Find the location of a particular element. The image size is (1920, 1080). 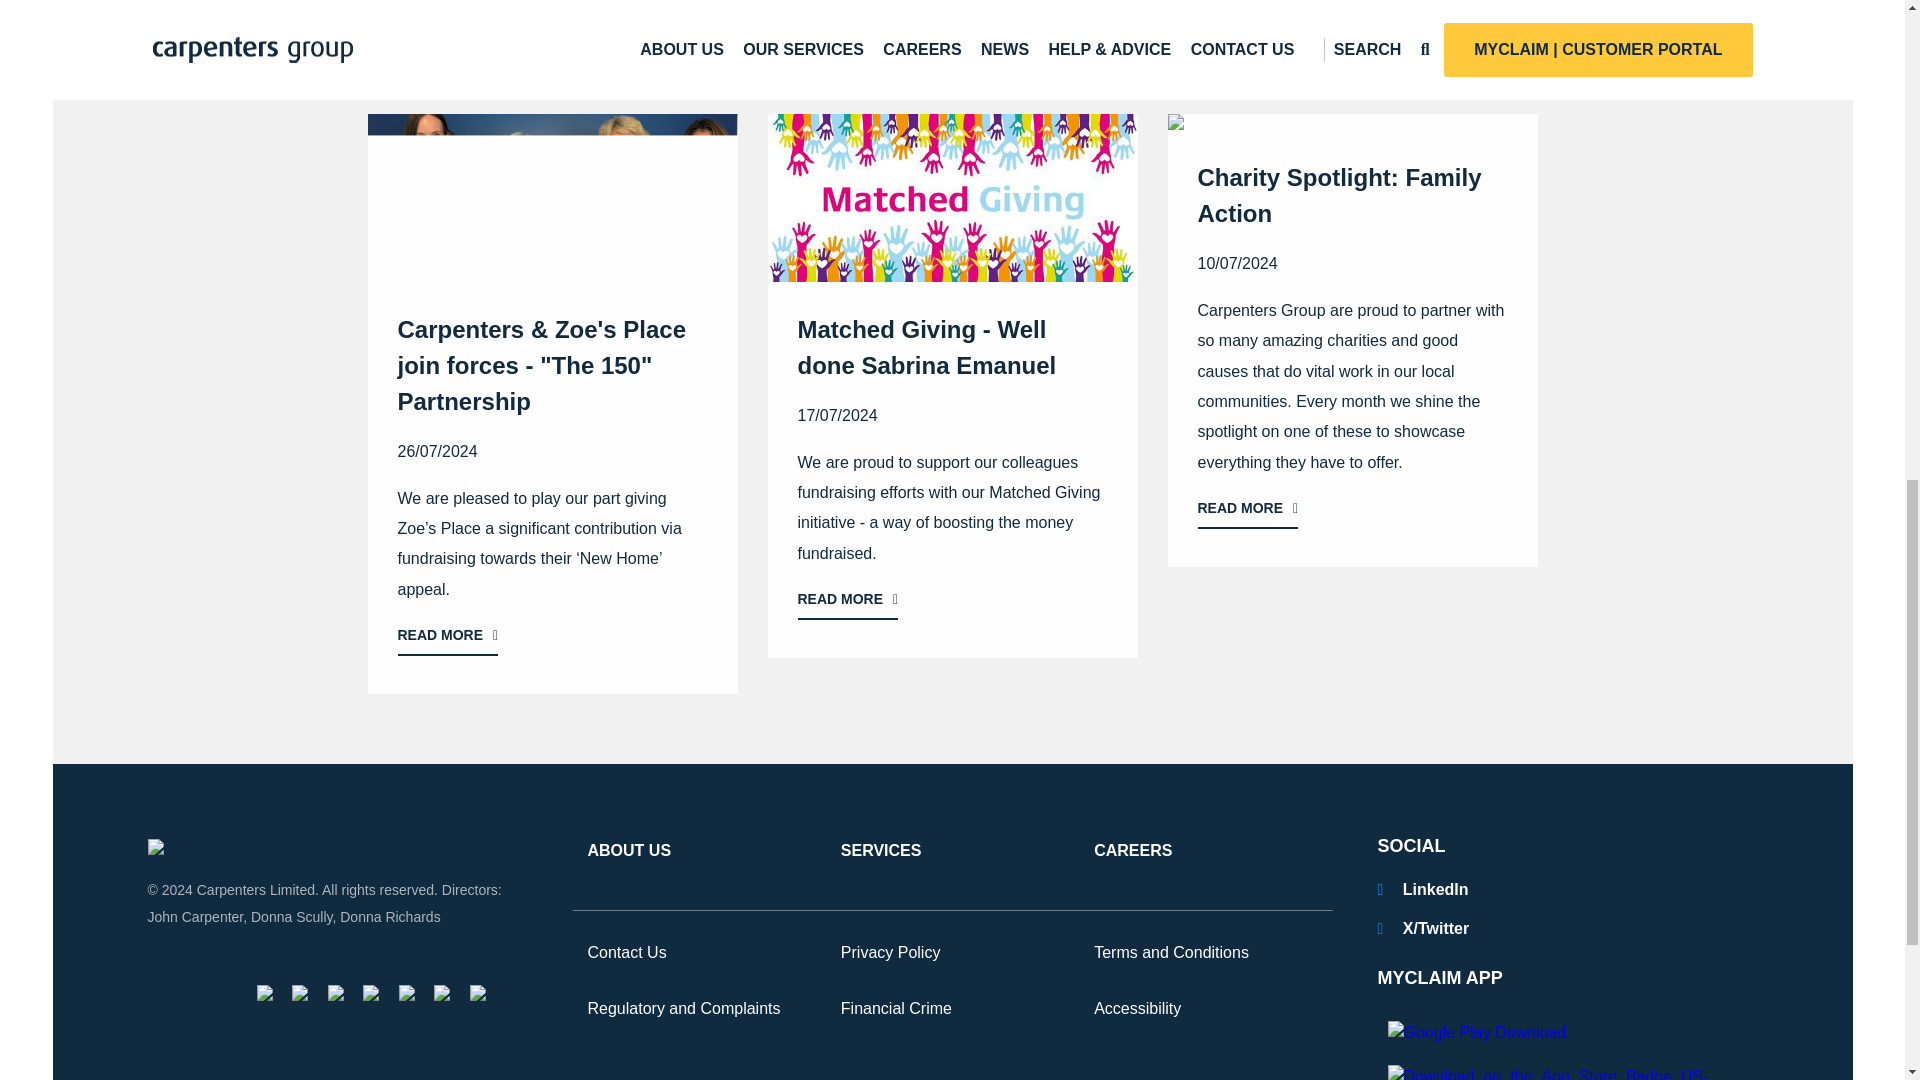

Privacy Policy is located at coordinates (890, 953).